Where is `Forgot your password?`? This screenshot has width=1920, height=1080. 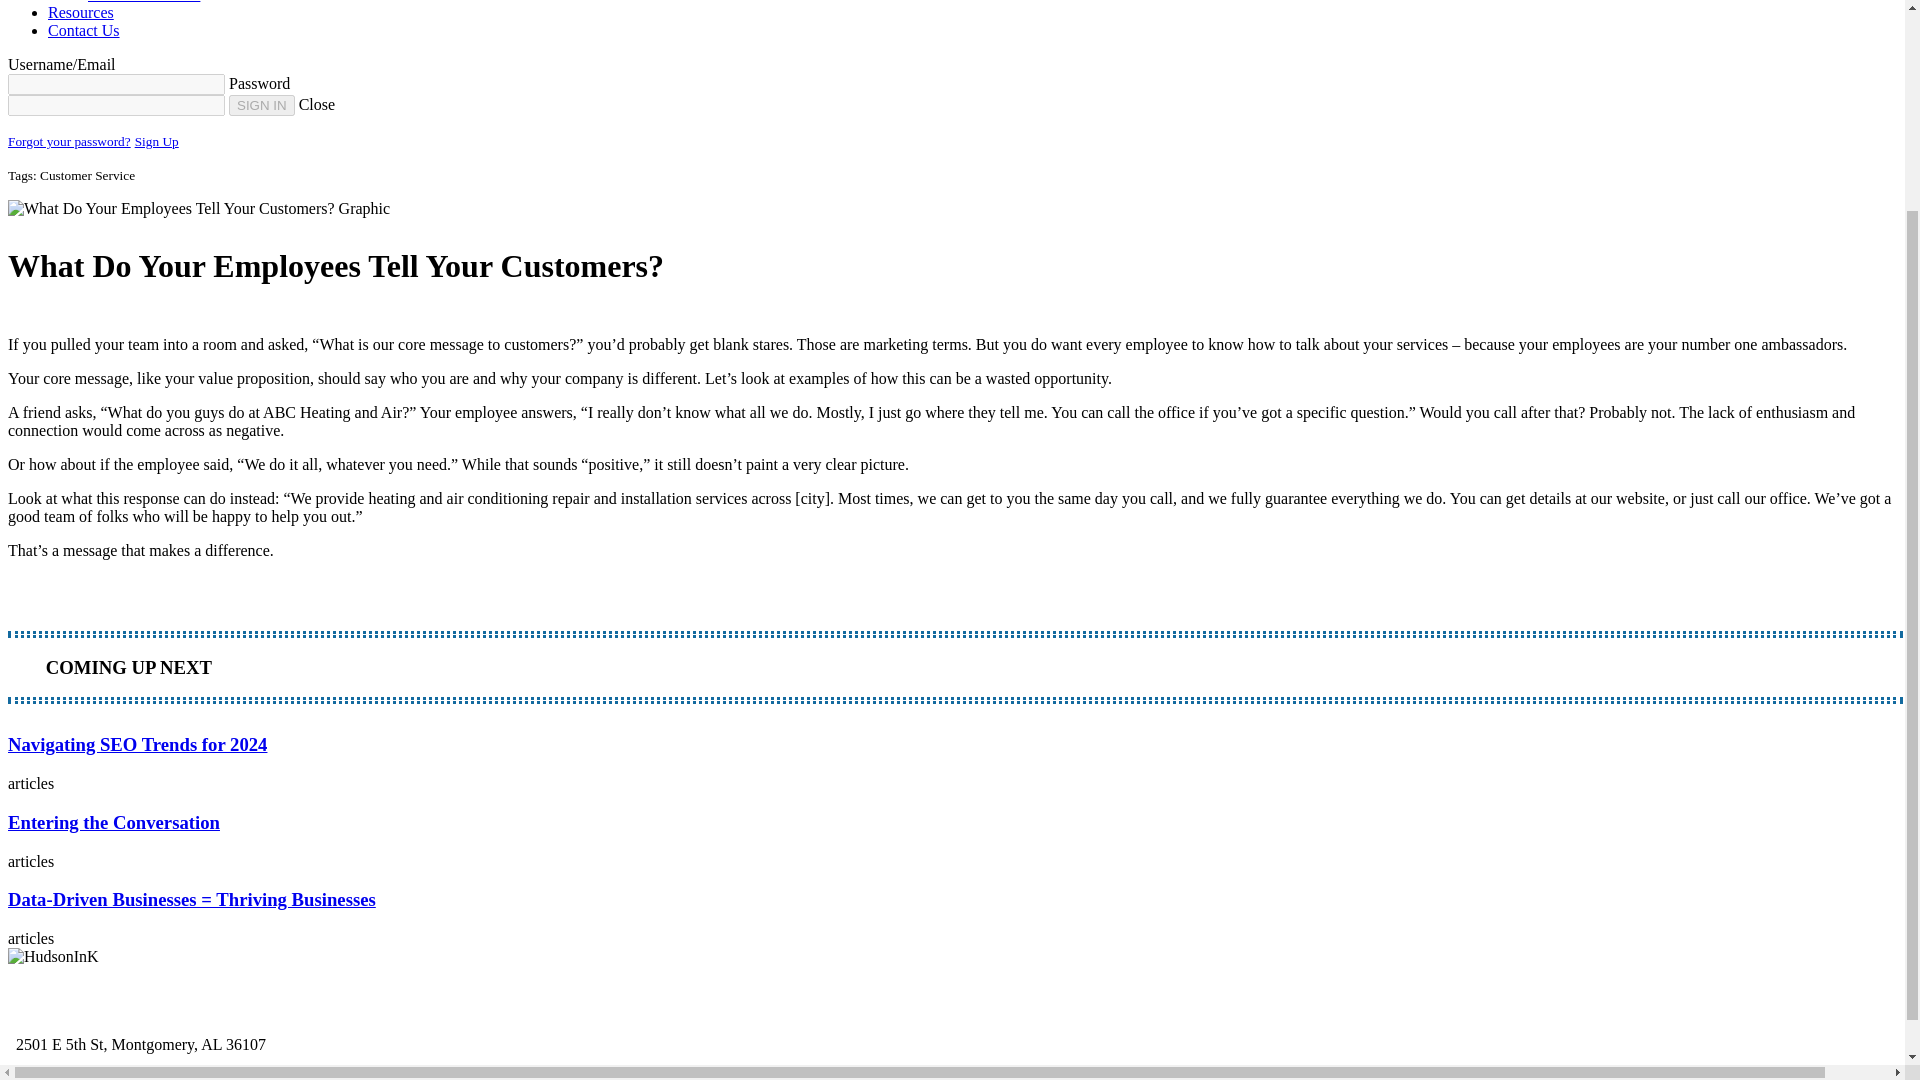
Forgot your password? is located at coordinates (68, 141).